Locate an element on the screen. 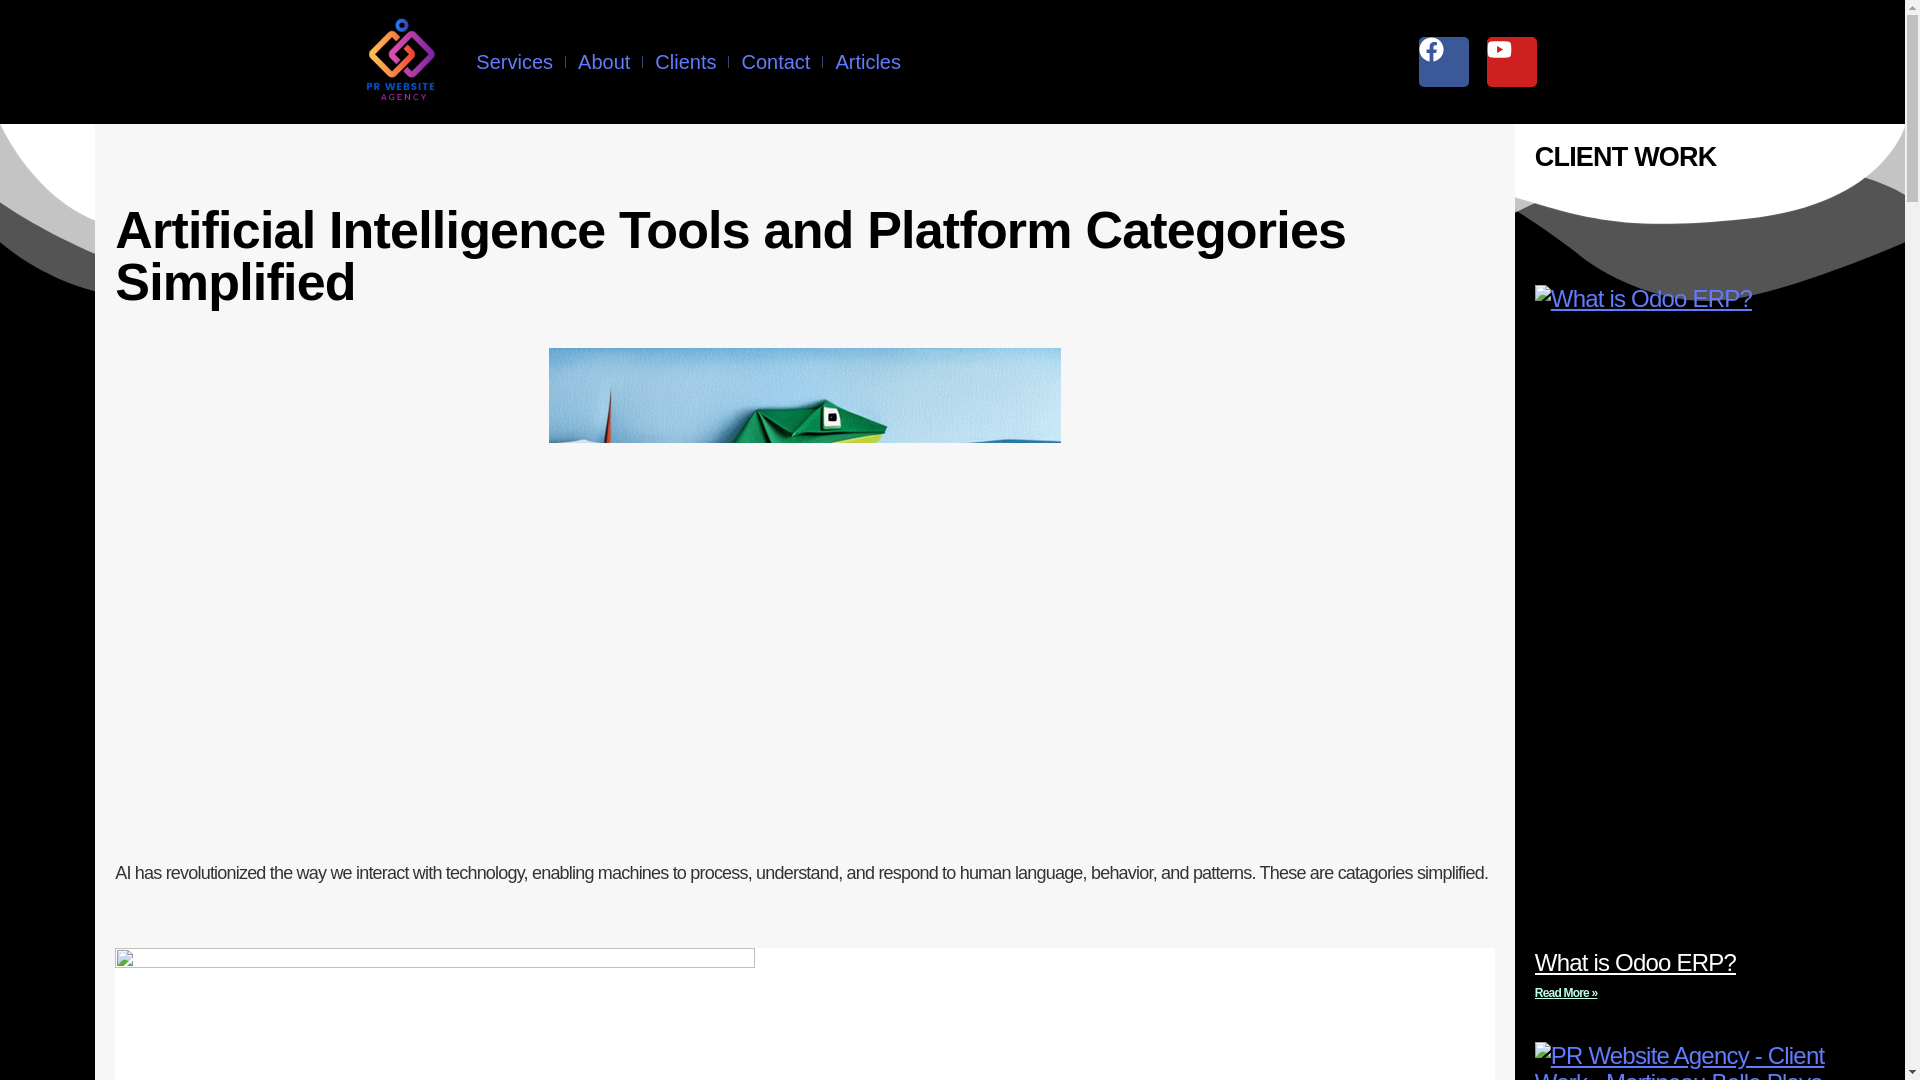 Image resolution: width=1920 pixels, height=1080 pixels. Clients is located at coordinates (685, 62).